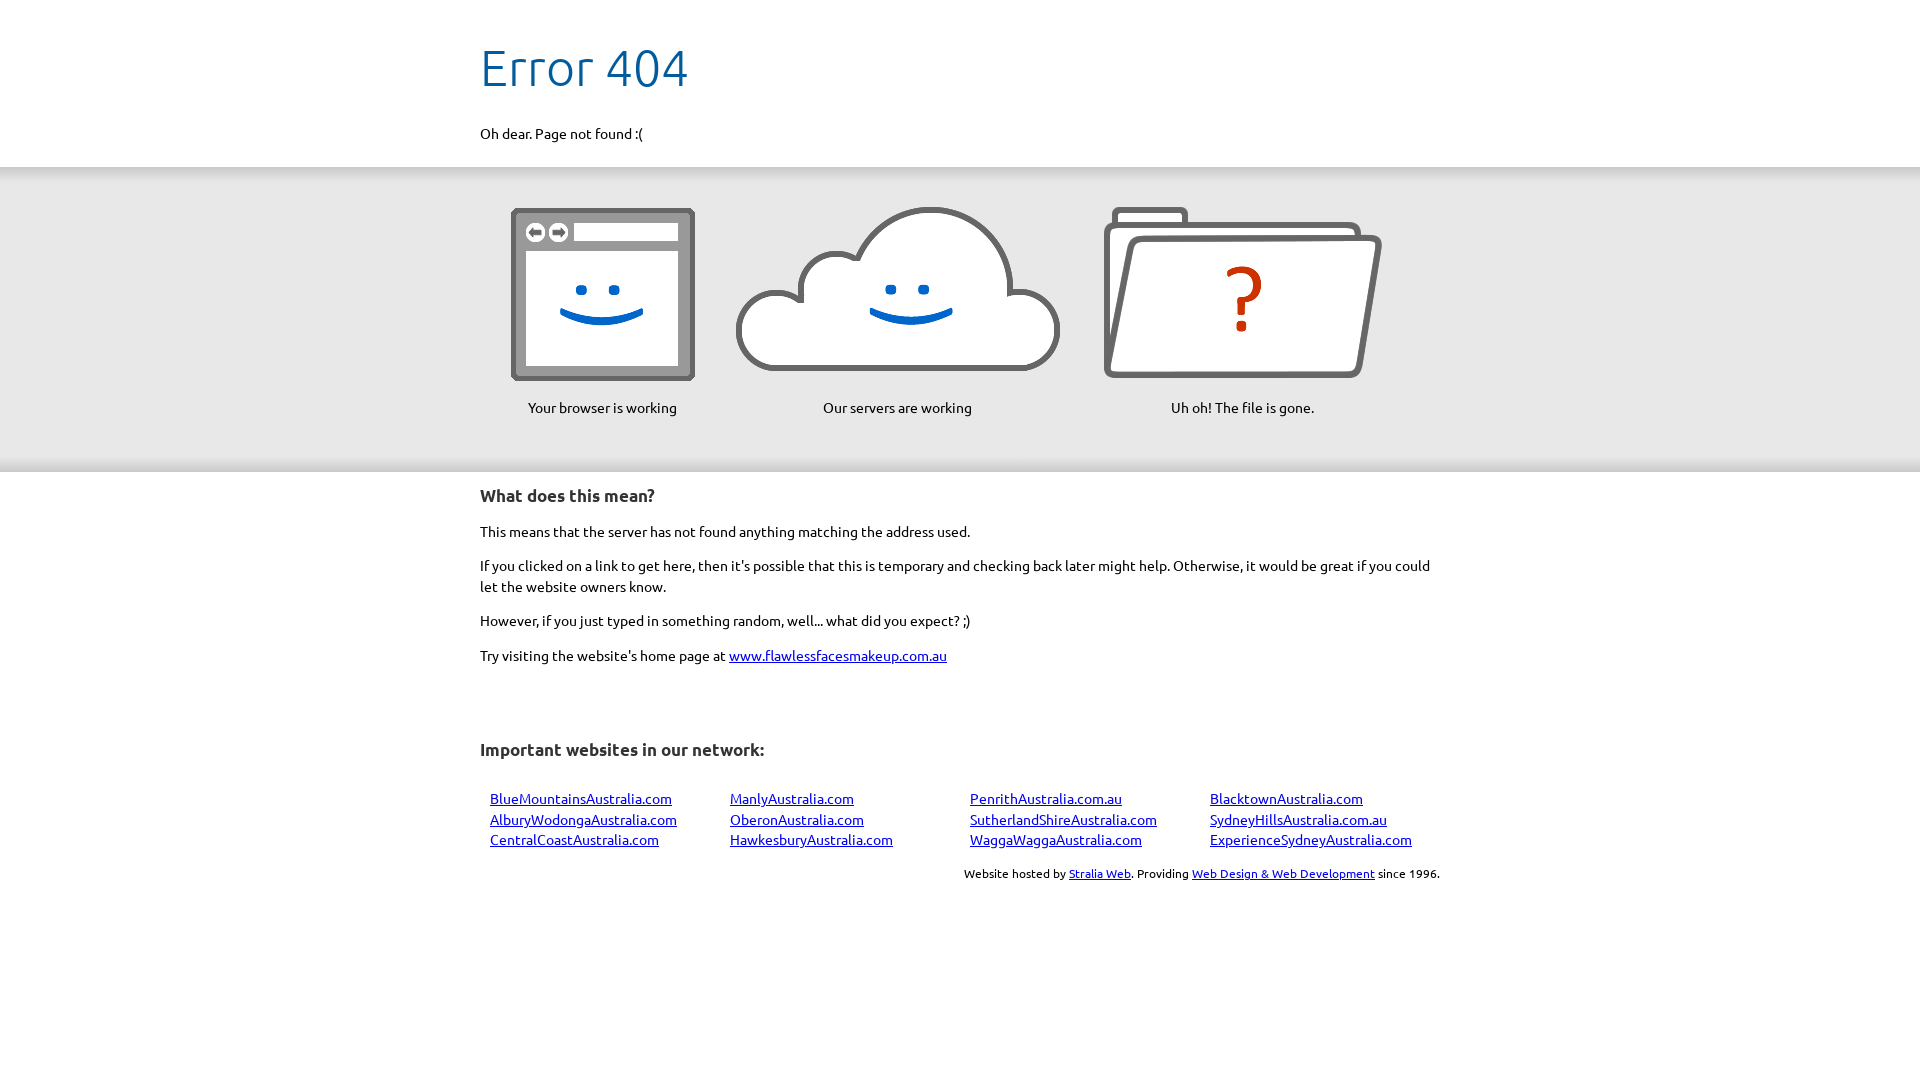 The height and width of the screenshot is (1080, 1920). Describe the element at coordinates (583, 819) in the screenshot. I see `AlburyWodongaAustralia.com` at that location.